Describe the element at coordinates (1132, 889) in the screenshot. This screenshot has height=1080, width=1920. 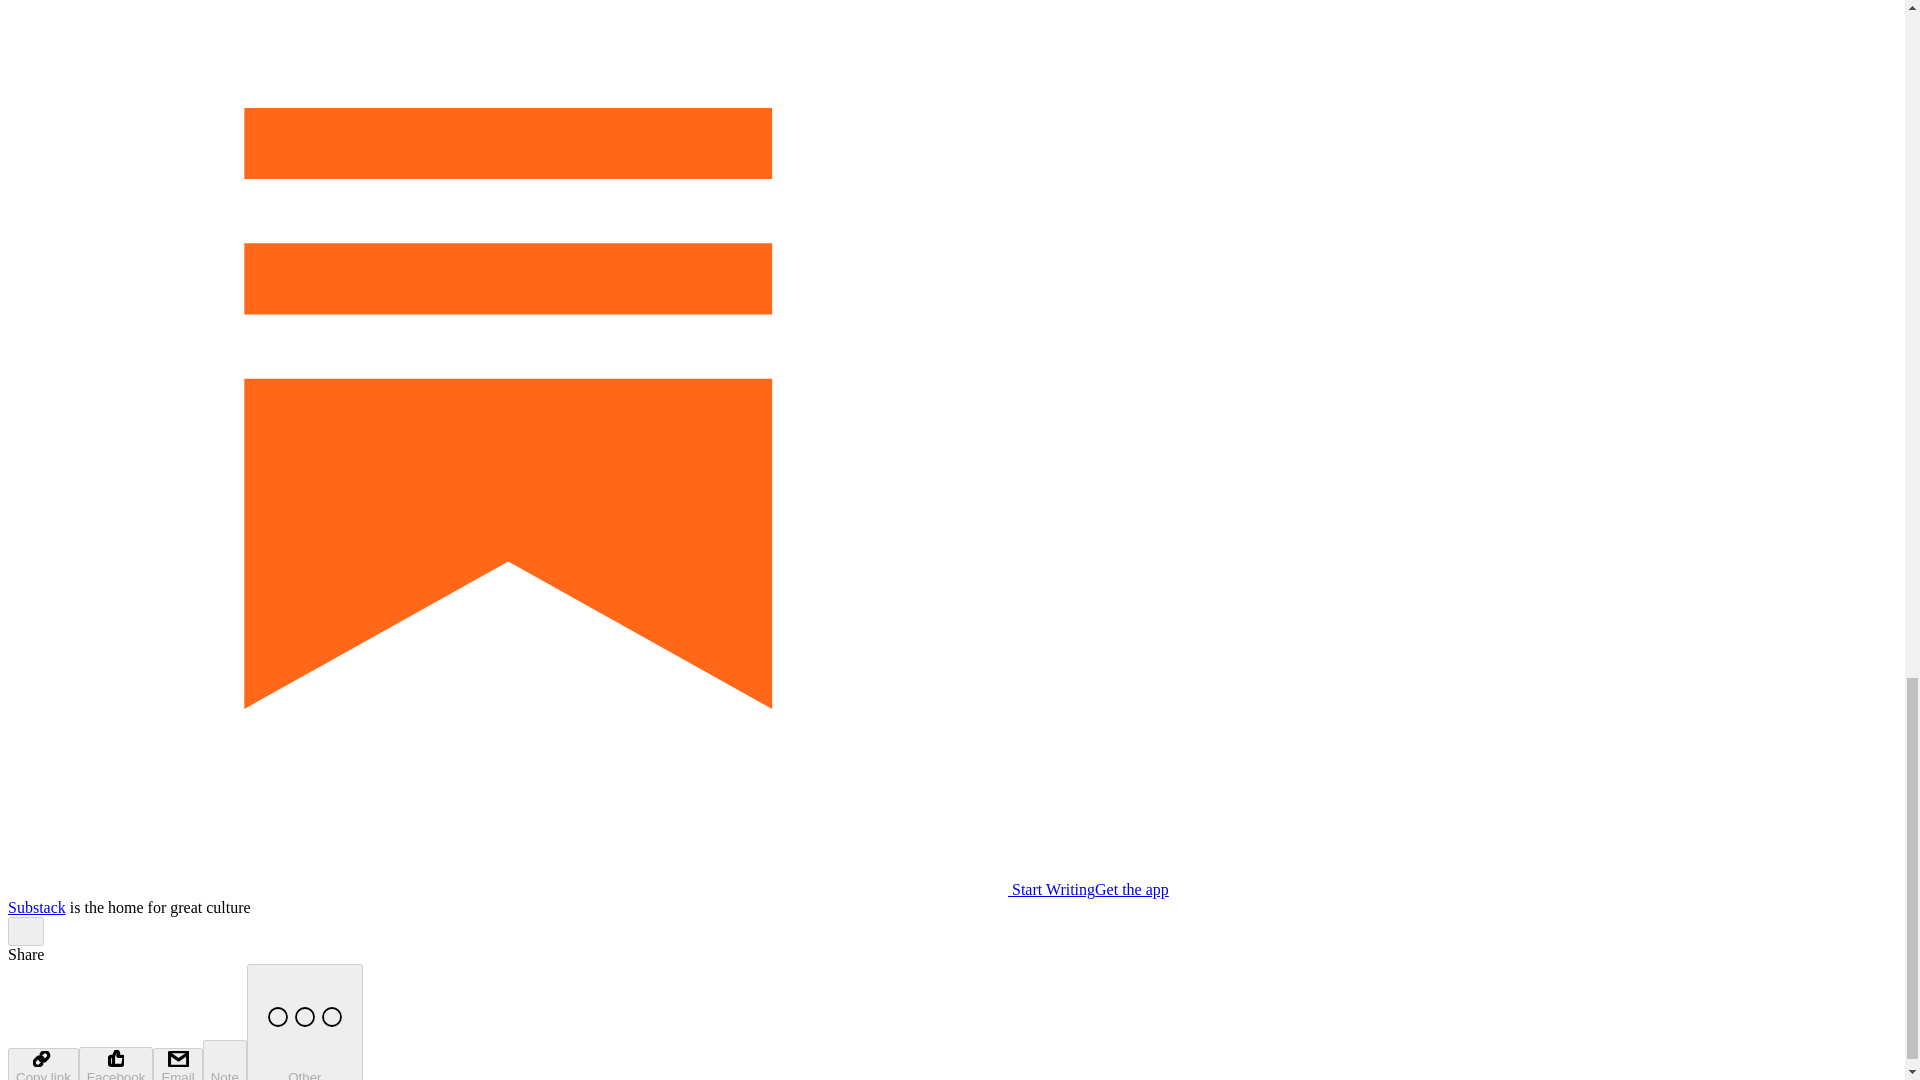
I see `Get the app` at that location.